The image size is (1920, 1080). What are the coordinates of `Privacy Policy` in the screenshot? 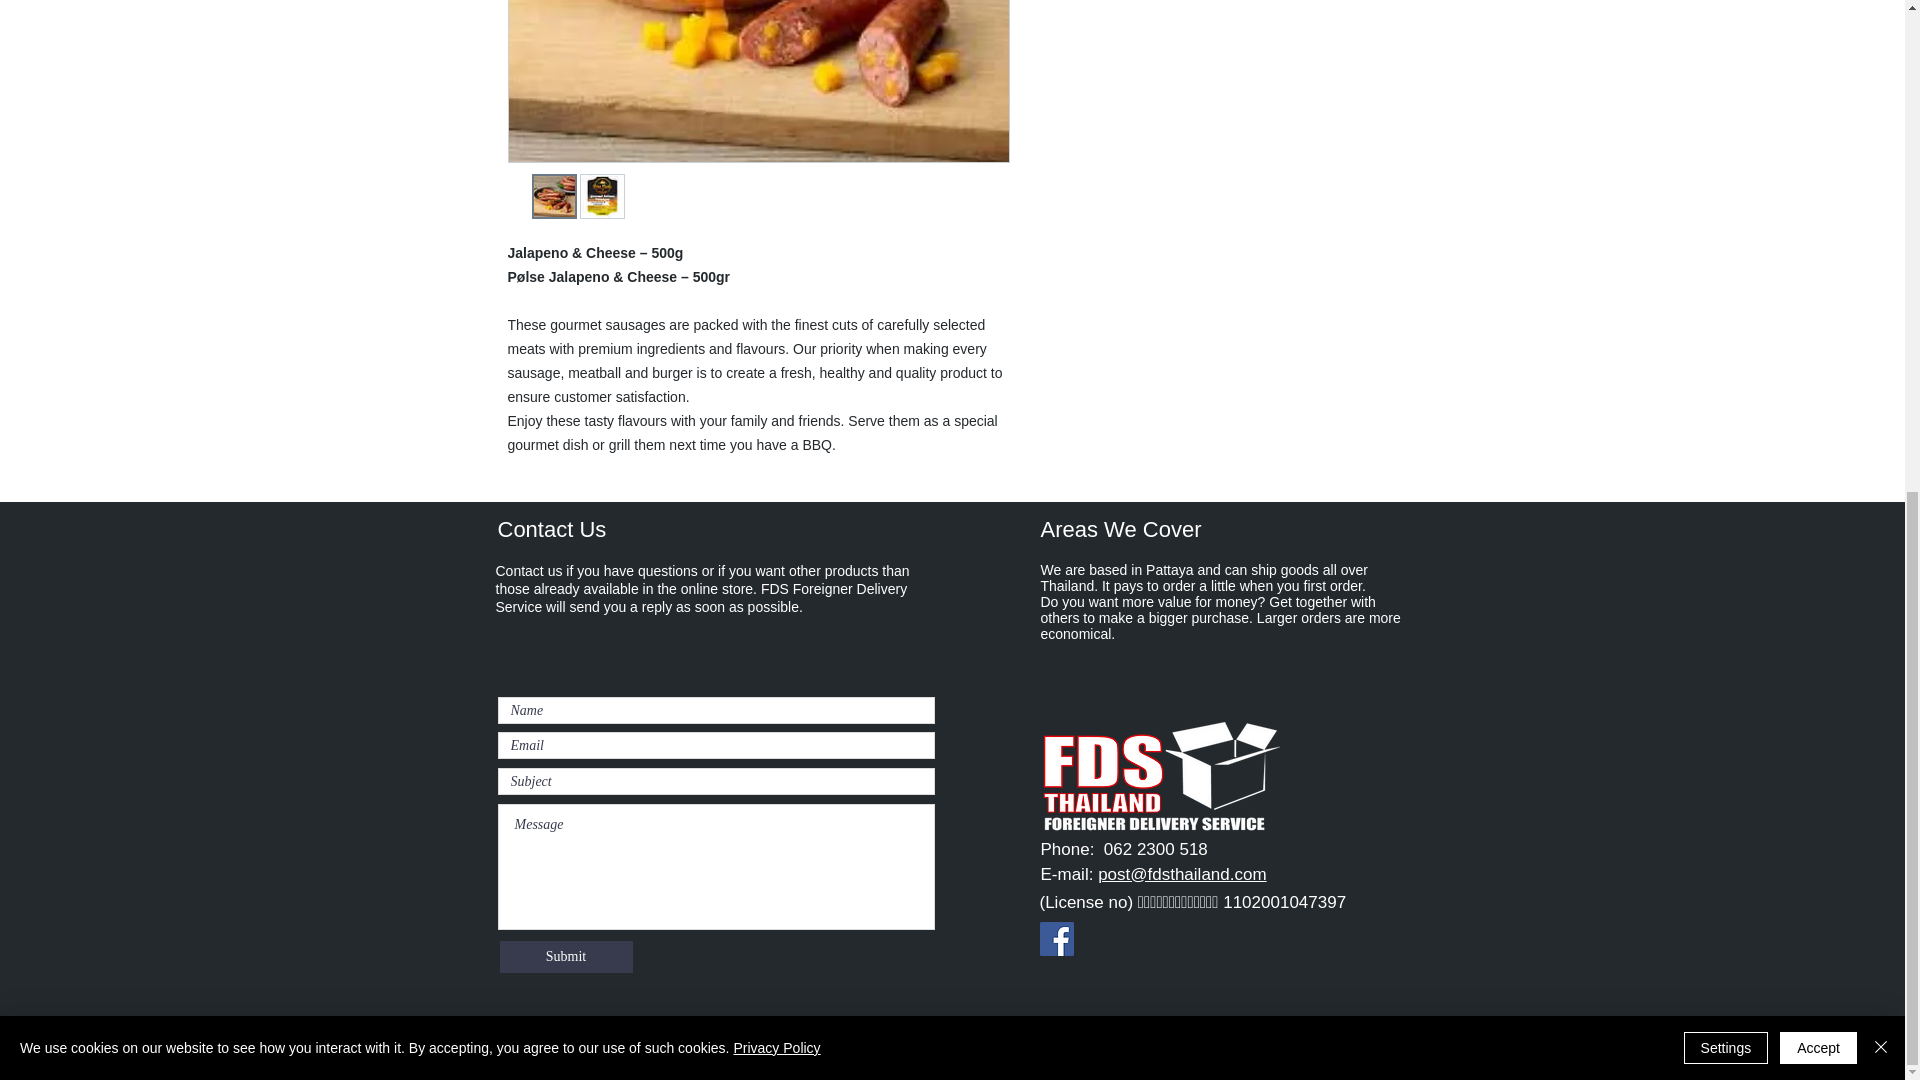 It's located at (776, 148).